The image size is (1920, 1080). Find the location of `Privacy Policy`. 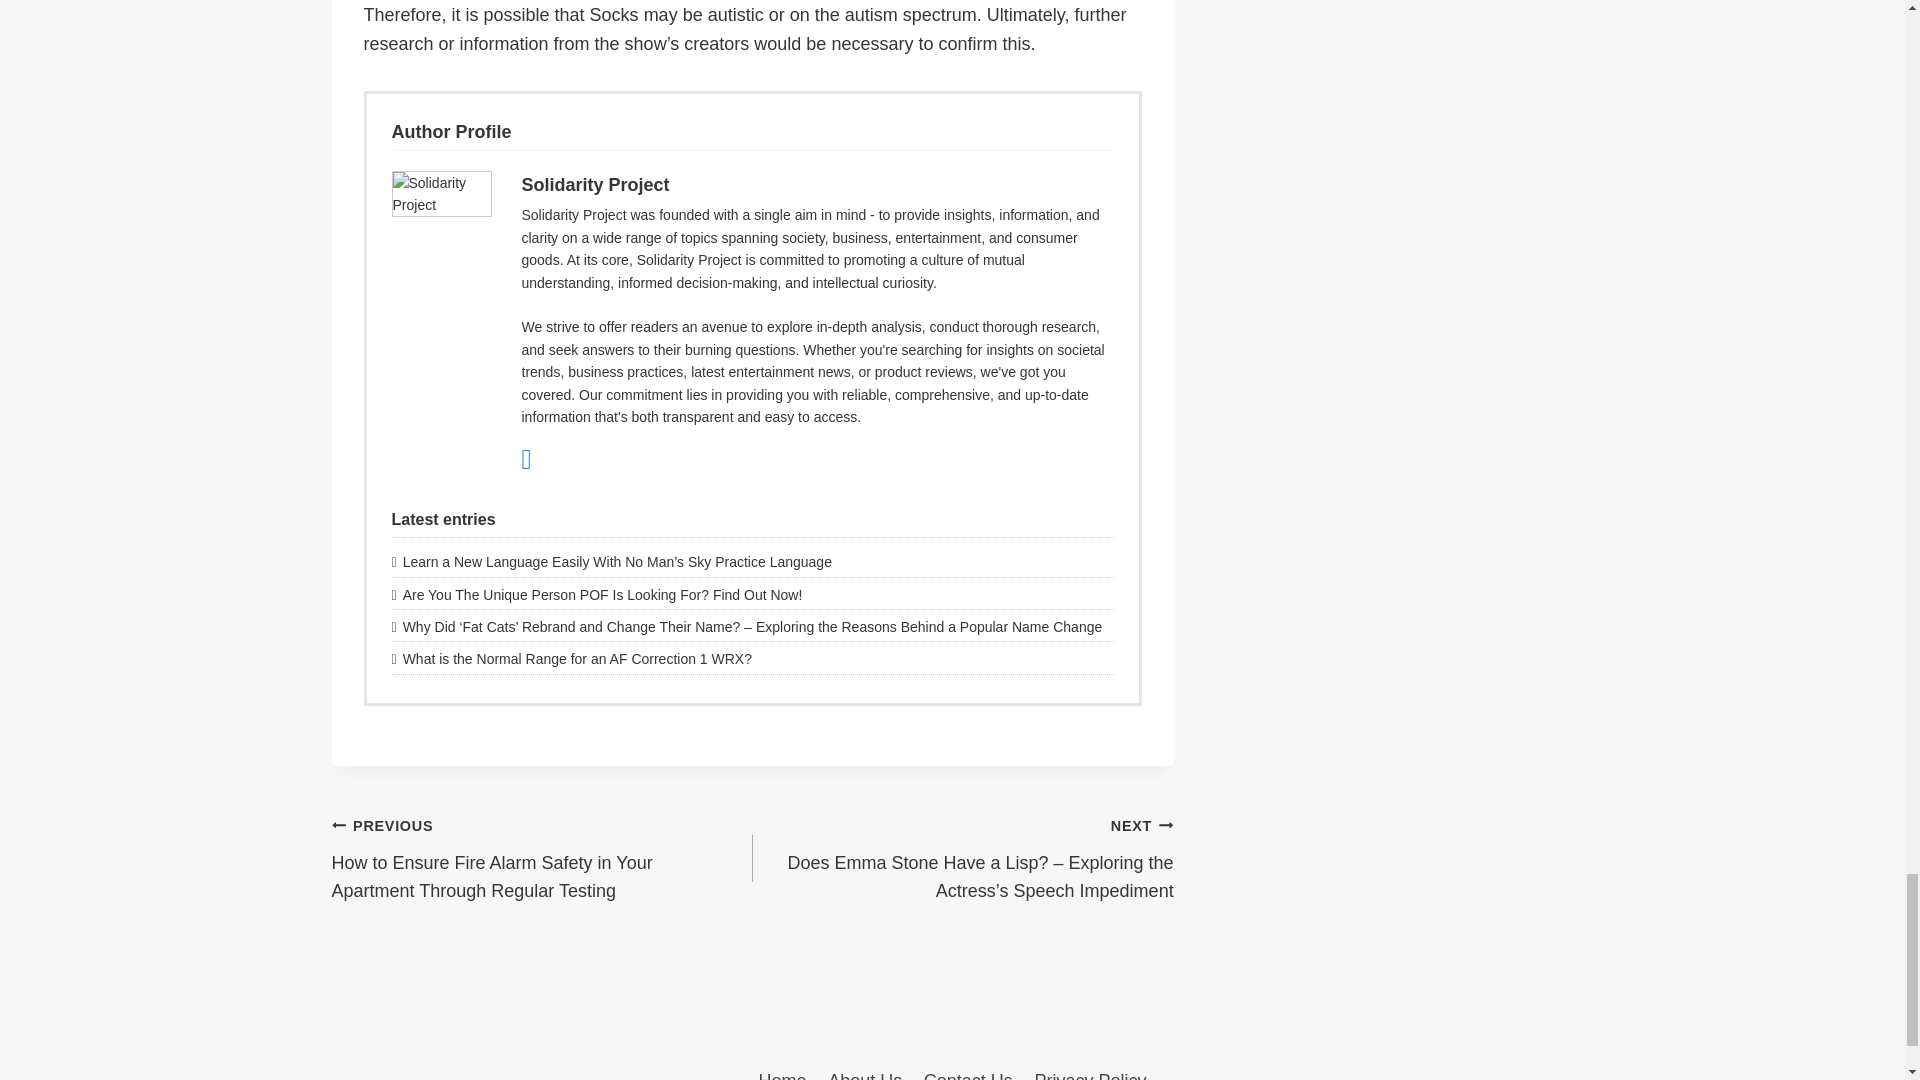

Privacy Policy is located at coordinates (1090, 1070).